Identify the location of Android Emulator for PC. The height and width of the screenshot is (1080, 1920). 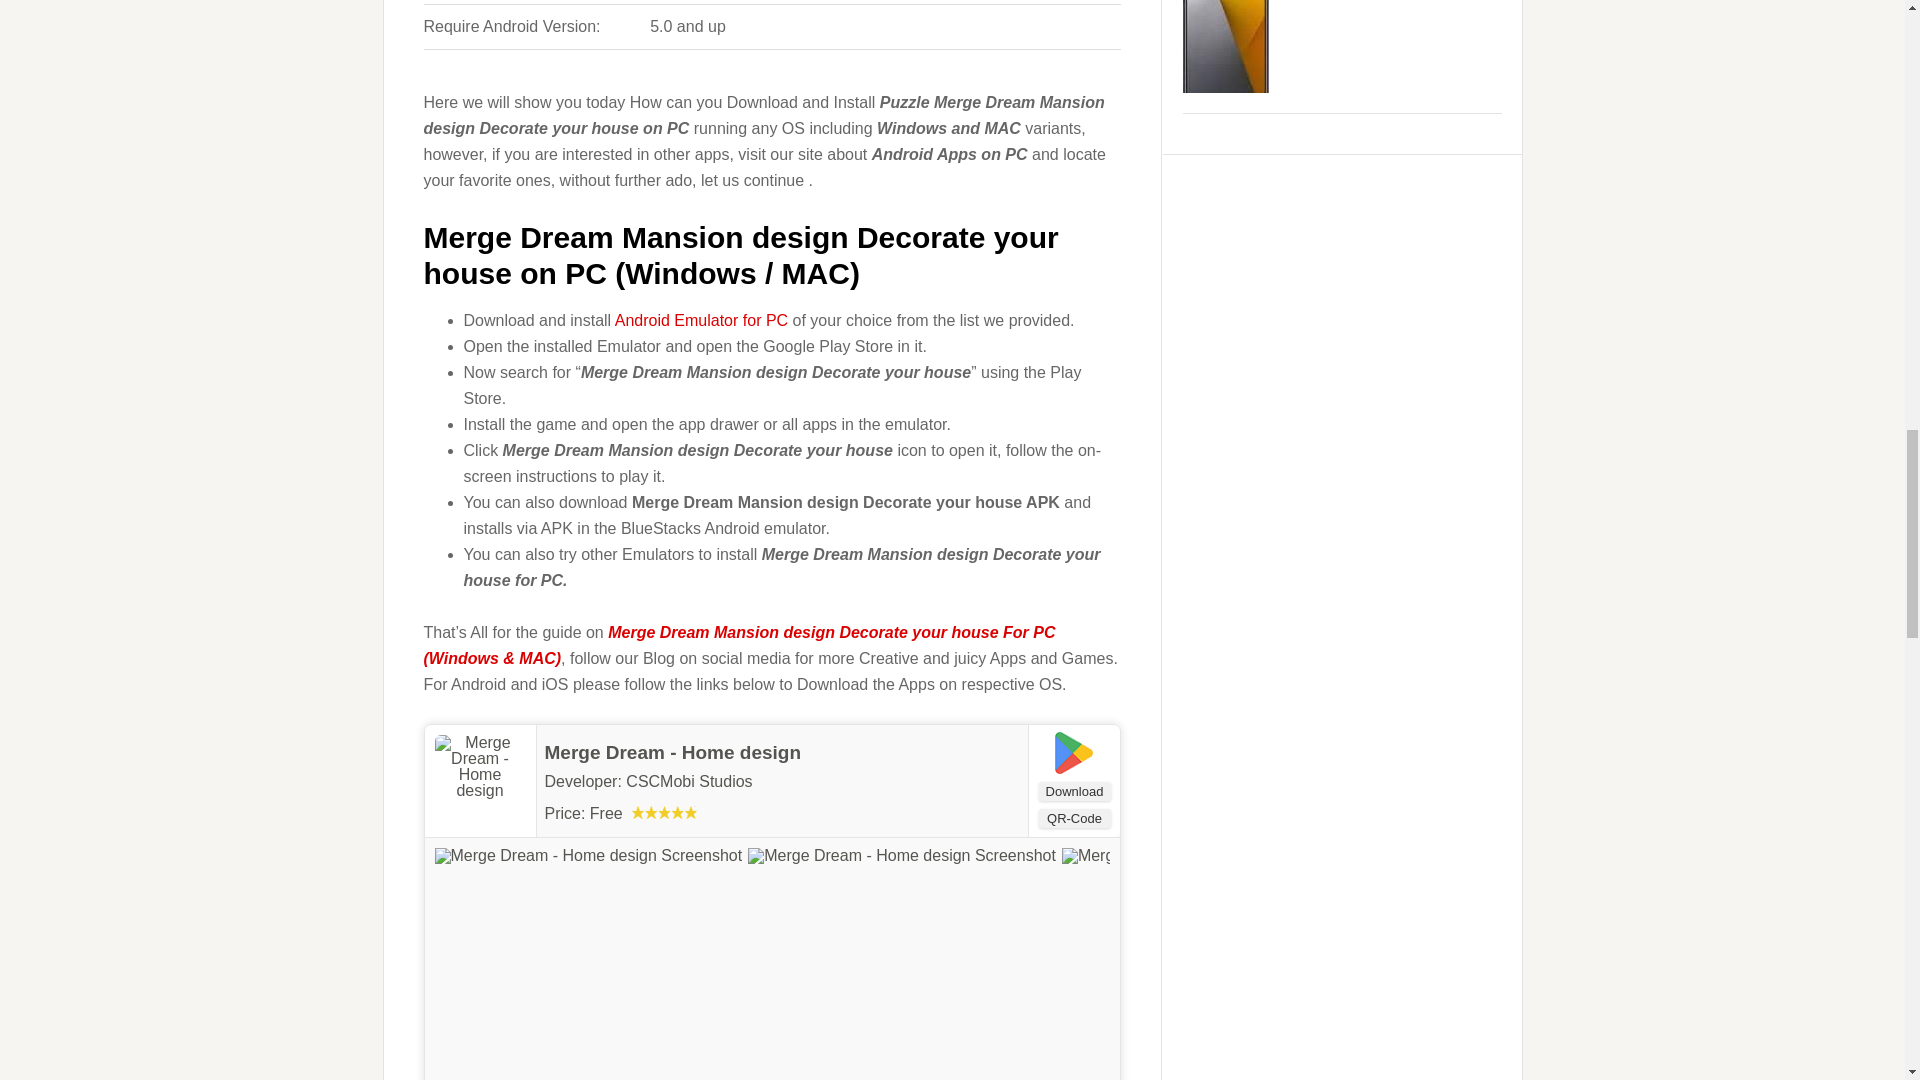
(700, 320).